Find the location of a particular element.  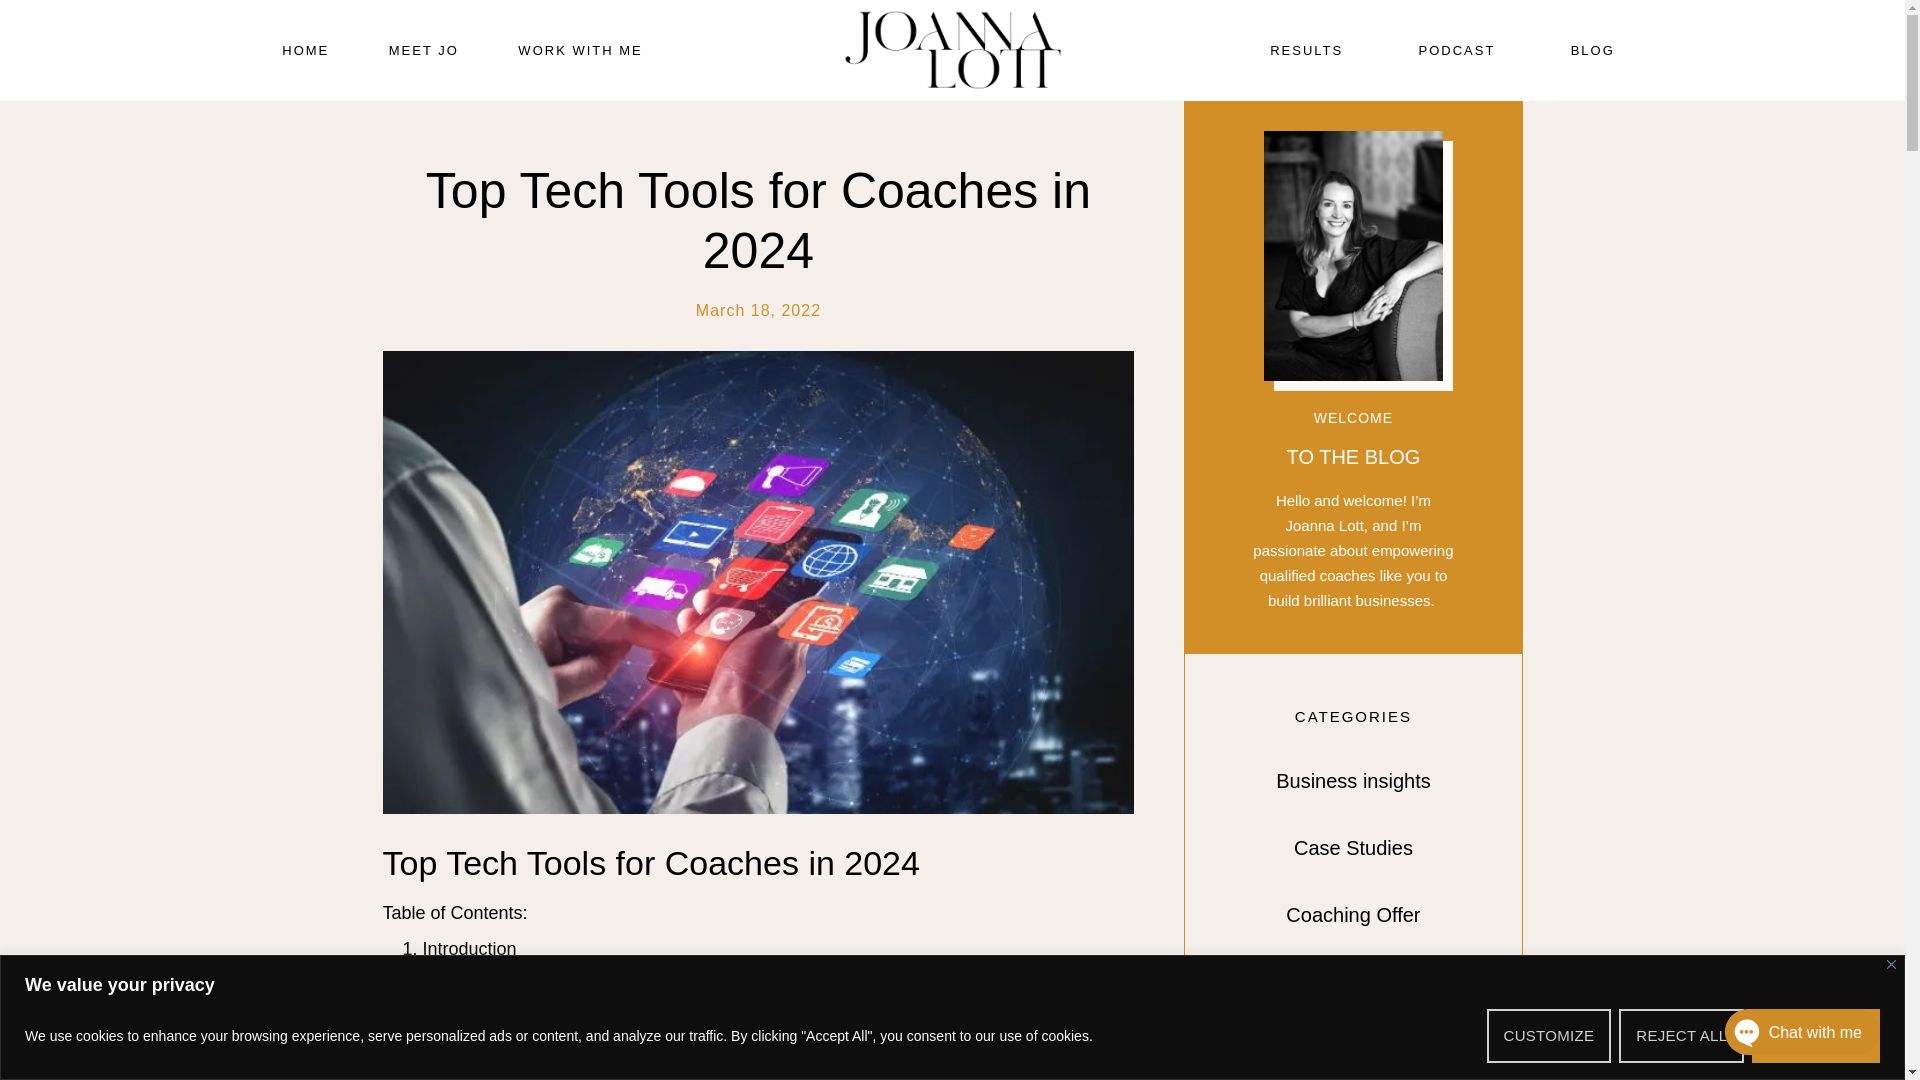

ACCEPT ALL is located at coordinates (1815, 1034).